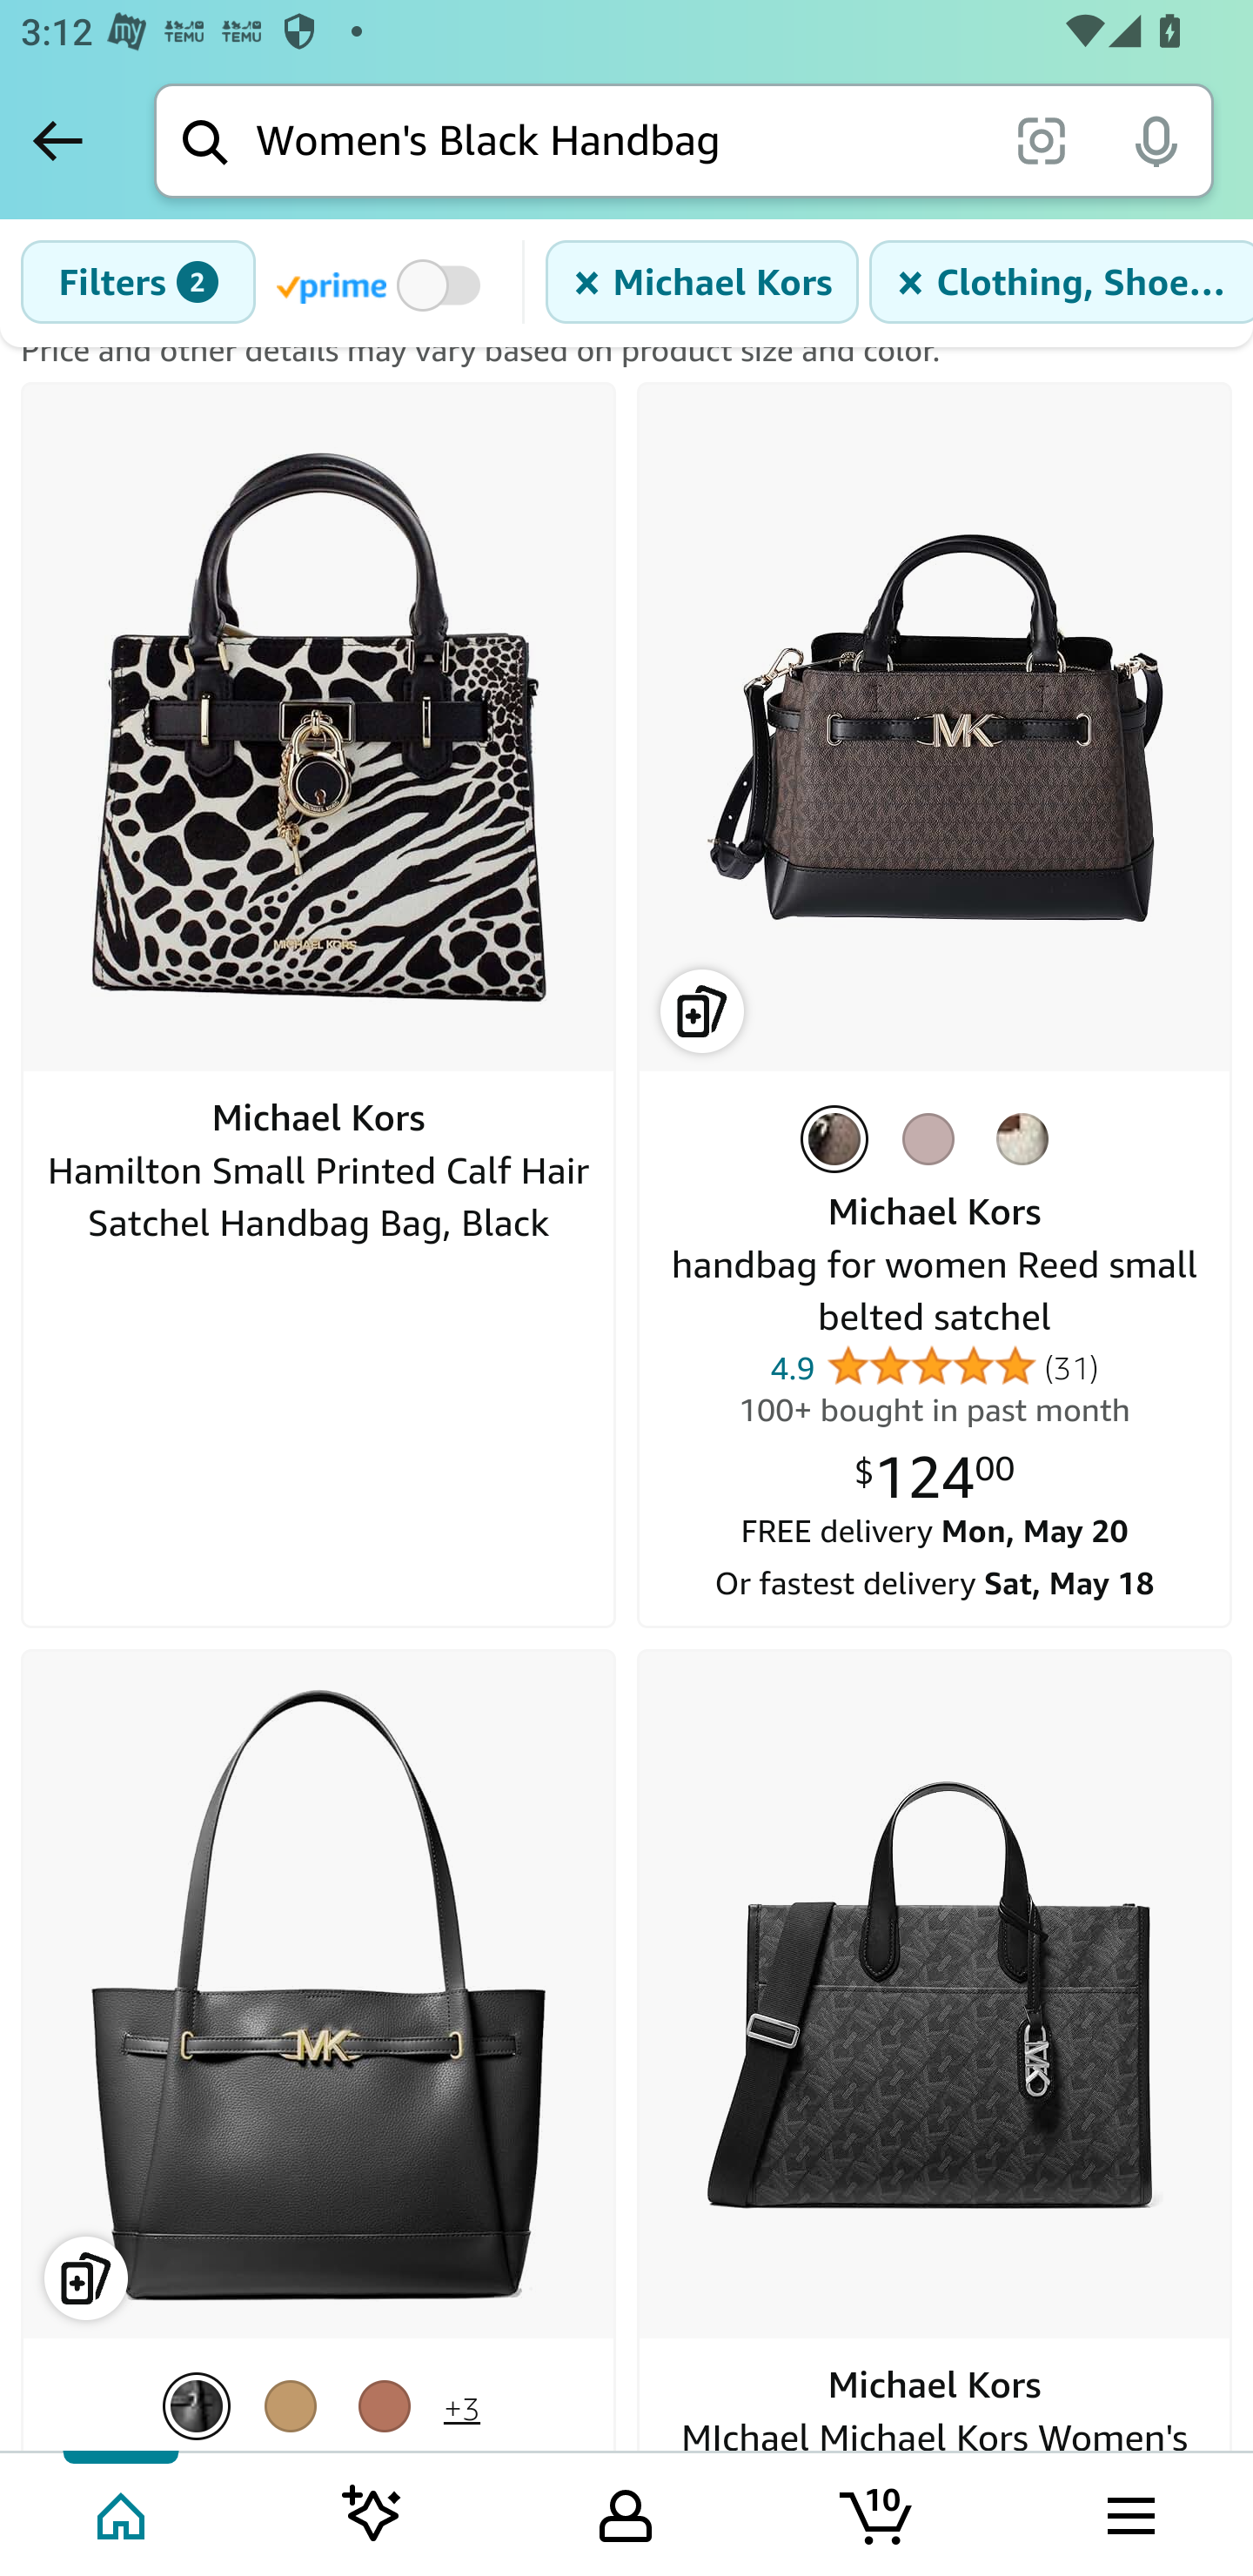 This screenshot has height=2576, width=1253. What do you see at coordinates (296, 2404) in the screenshot?
I see `Camel` at bounding box center [296, 2404].